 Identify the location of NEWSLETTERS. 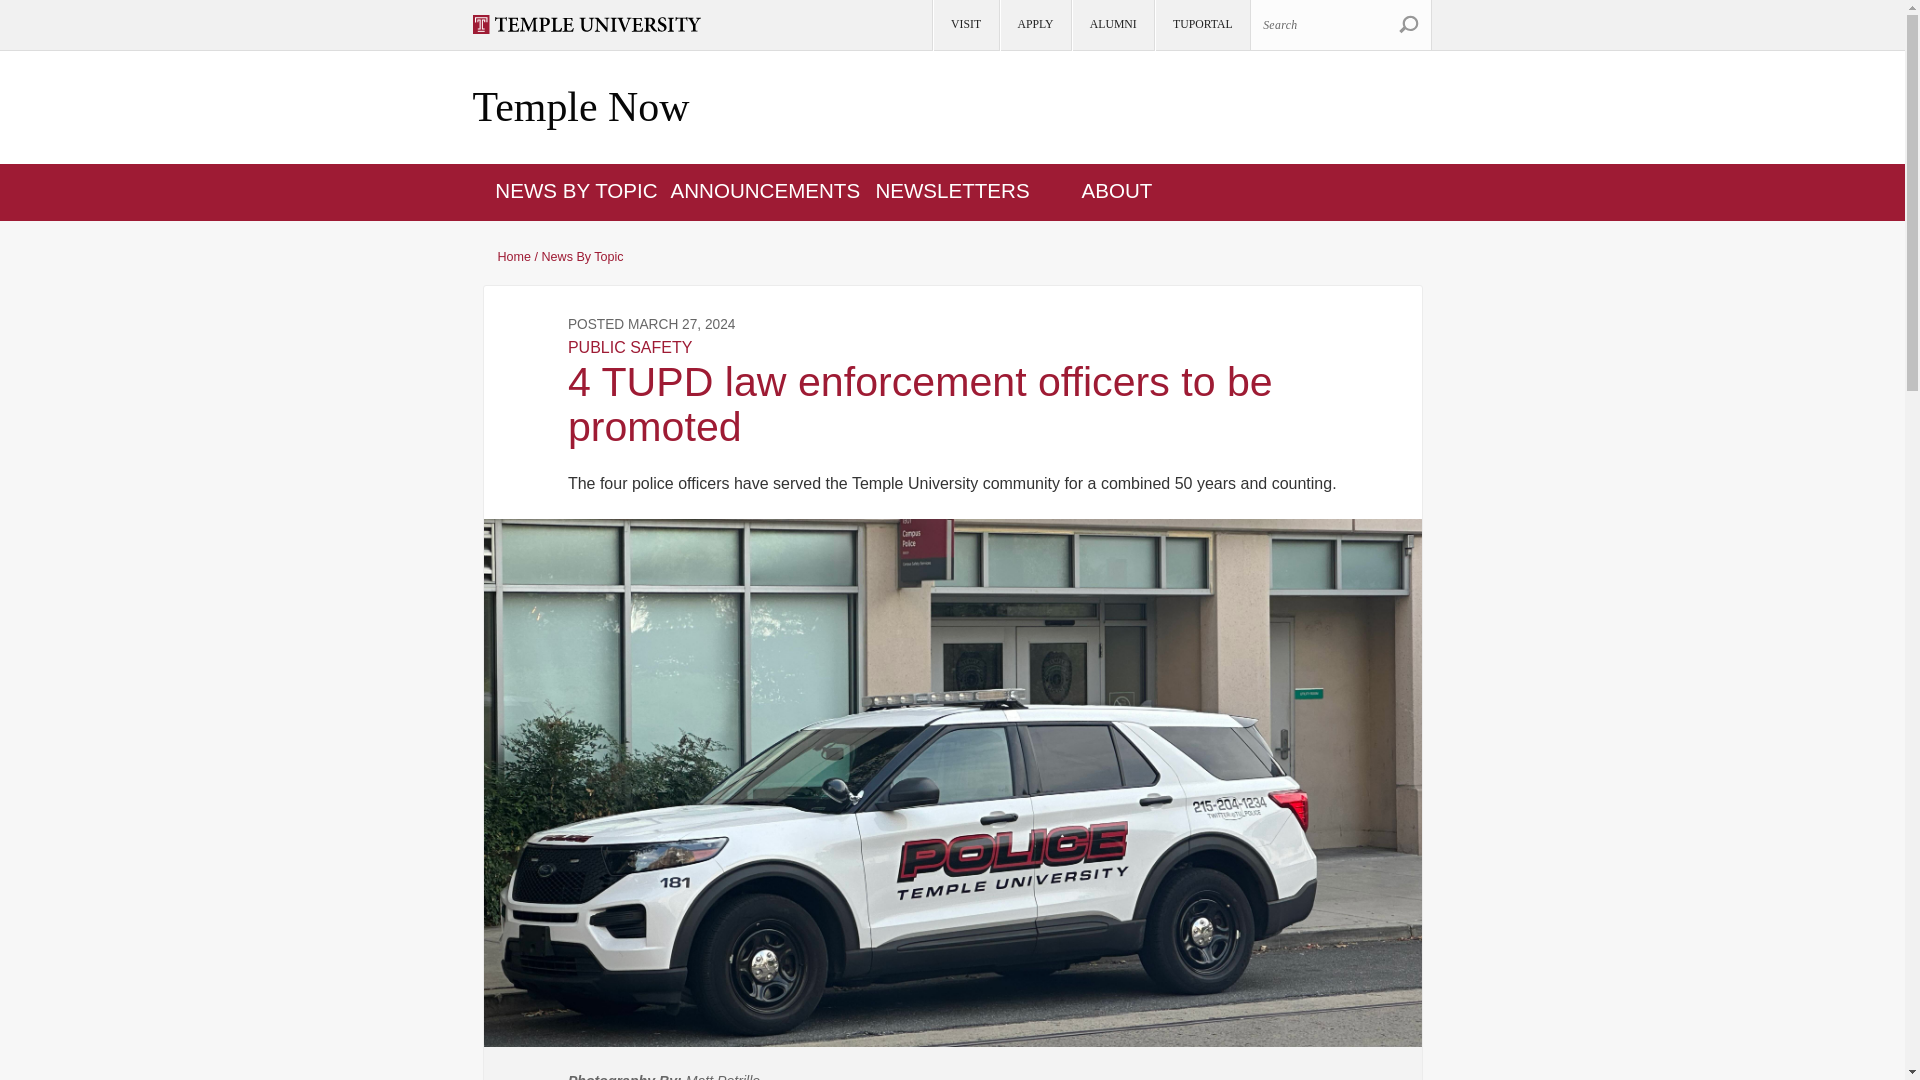
(952, 190).